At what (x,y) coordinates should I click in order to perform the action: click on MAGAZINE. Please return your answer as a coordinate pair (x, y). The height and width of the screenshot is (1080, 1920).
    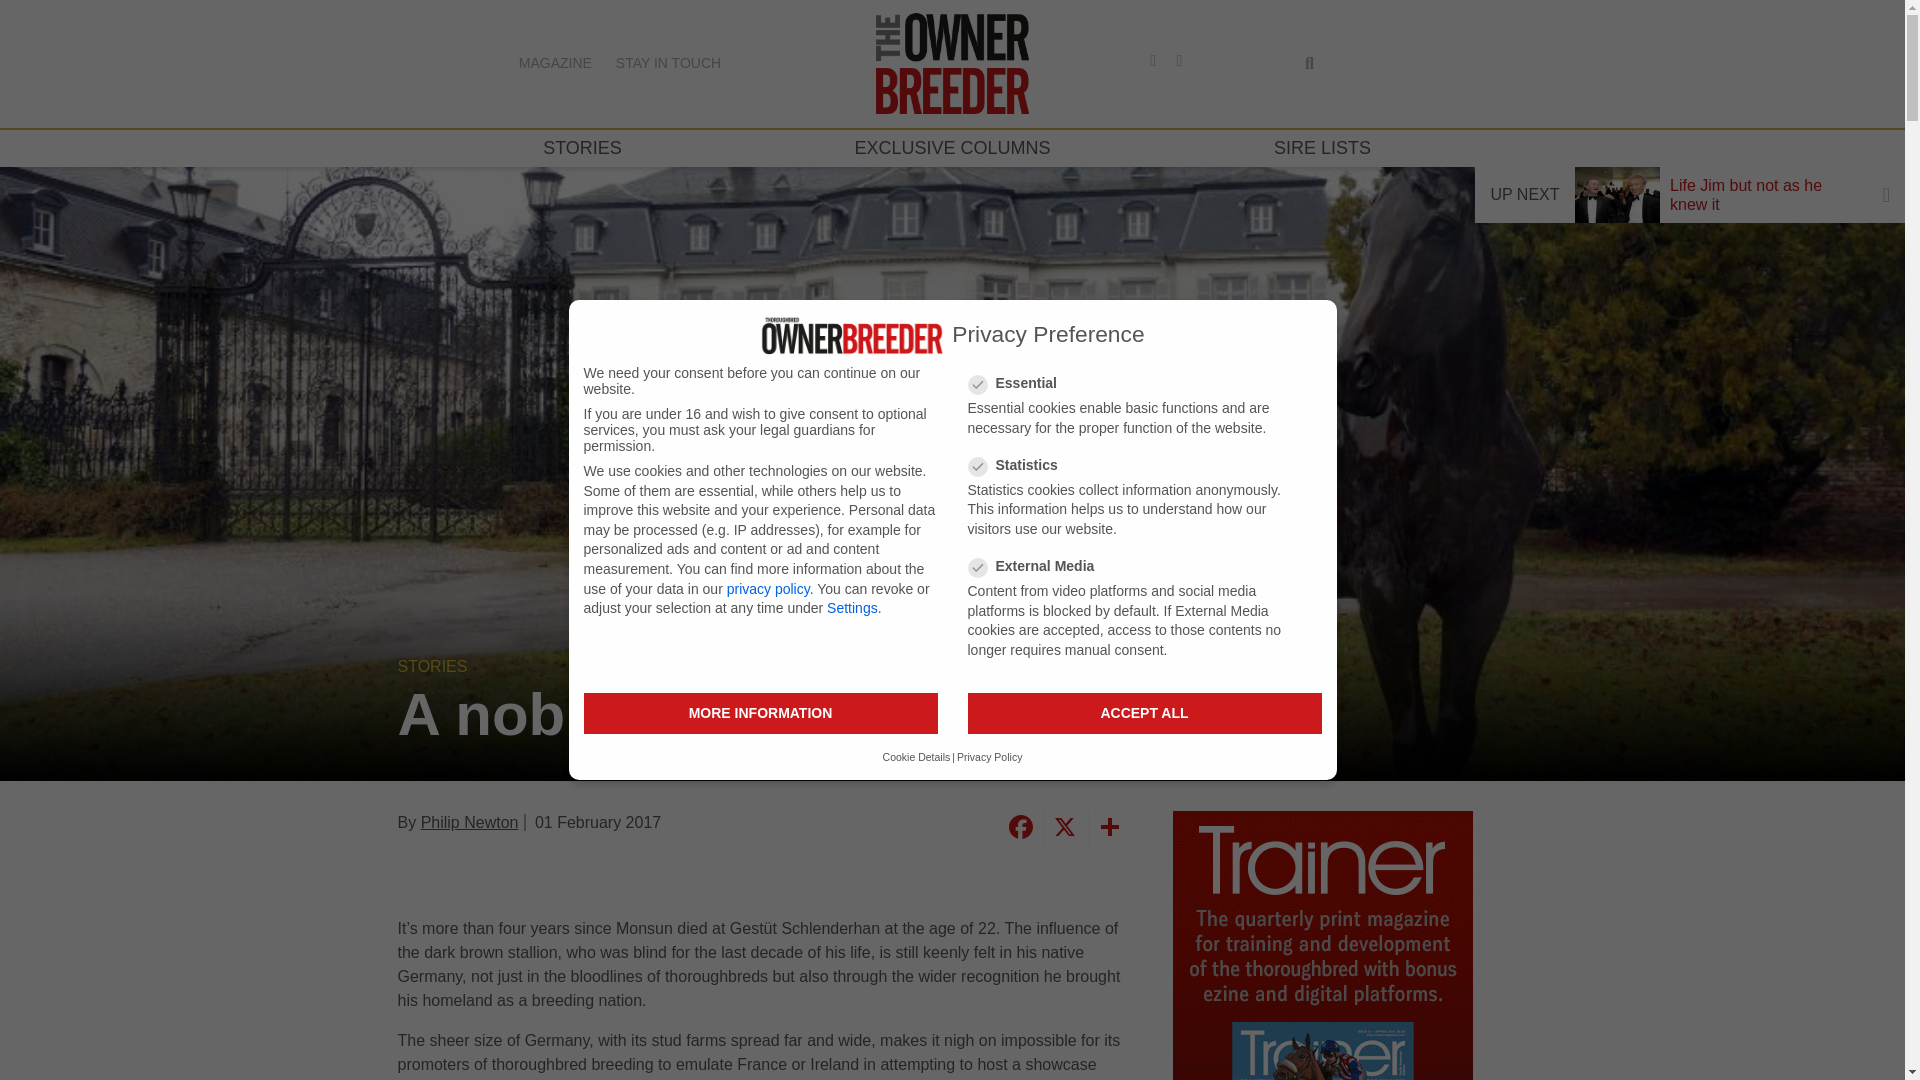
    Looking at the image, I should click on (554, 63).